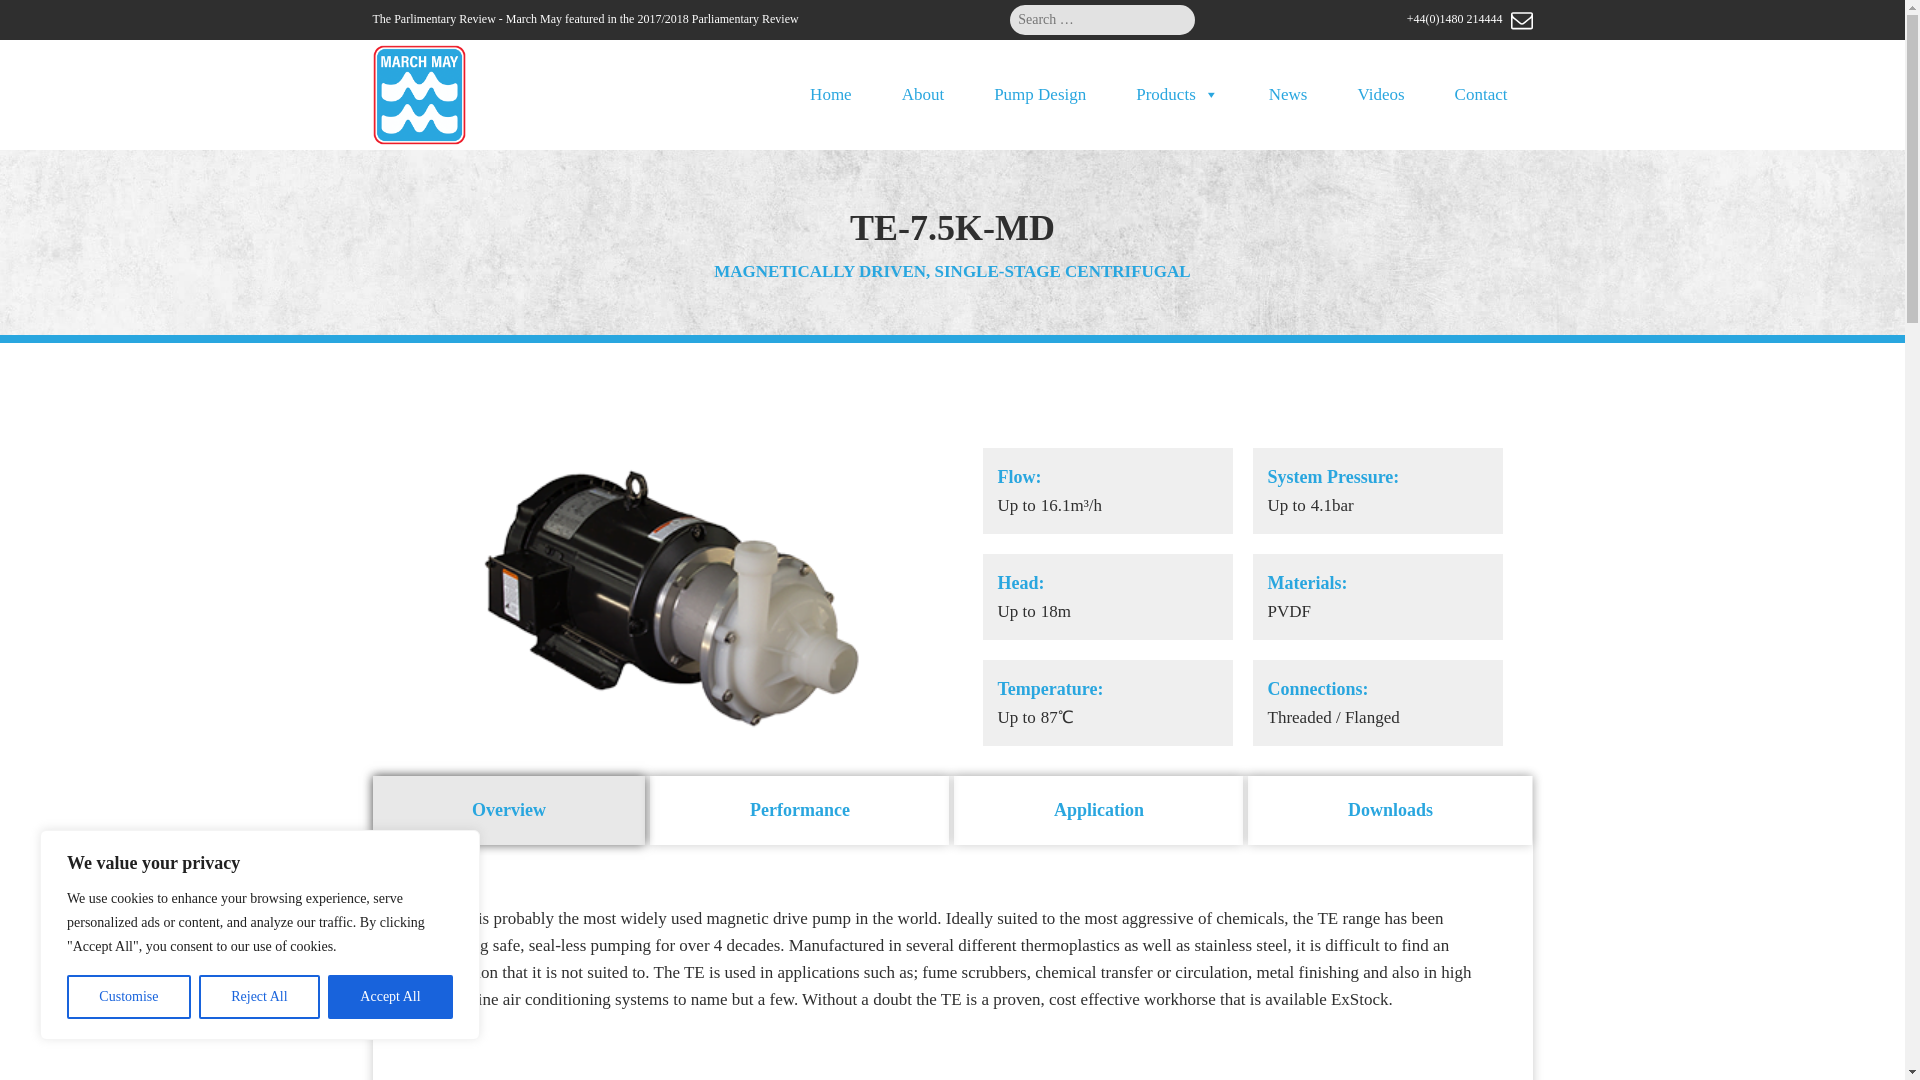 The height and width of the screenshot is (1080, 1920). Describe the element at coordinates (260, 997) in the screenshot. I see `Reject All` at that location.